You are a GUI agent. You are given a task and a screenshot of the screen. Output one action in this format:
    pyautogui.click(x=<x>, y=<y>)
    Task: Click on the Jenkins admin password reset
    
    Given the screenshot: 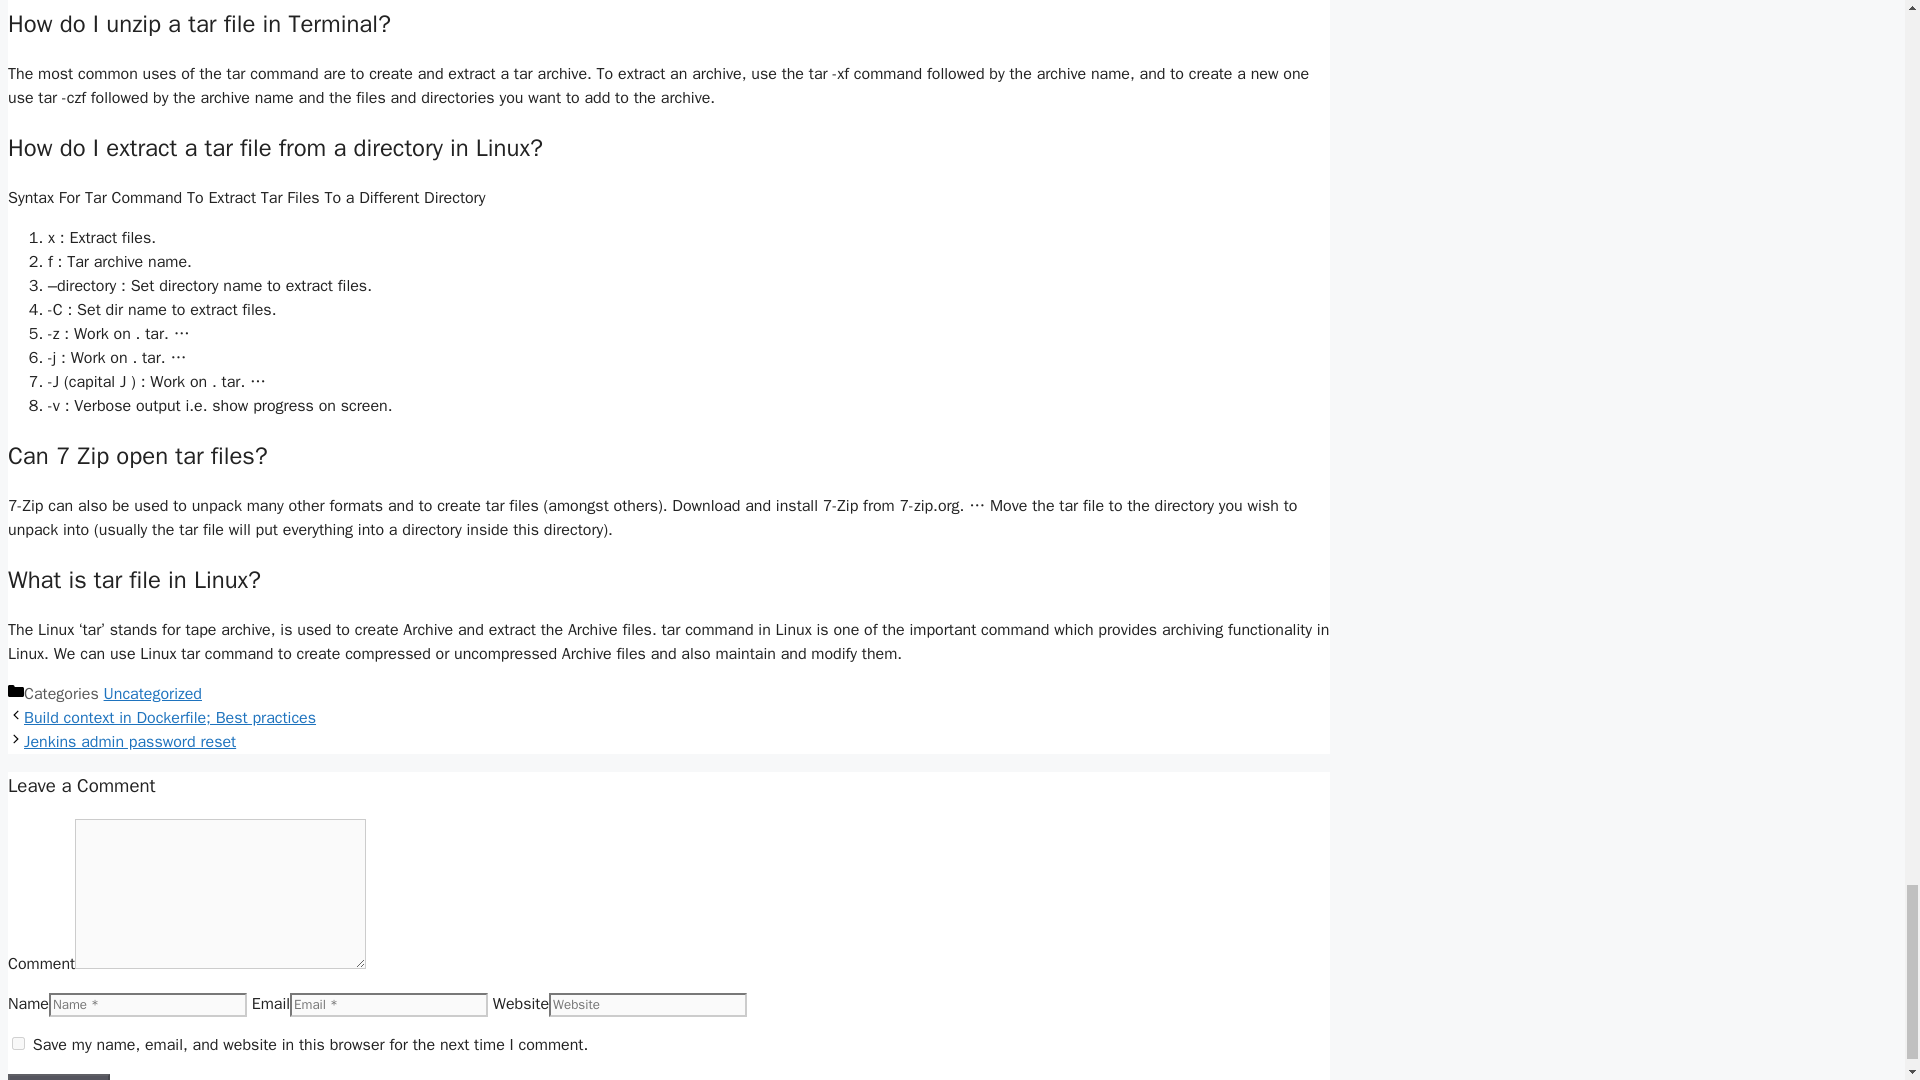 What is the action you would take?
    pyautogui.click(x=130, y=742)
    